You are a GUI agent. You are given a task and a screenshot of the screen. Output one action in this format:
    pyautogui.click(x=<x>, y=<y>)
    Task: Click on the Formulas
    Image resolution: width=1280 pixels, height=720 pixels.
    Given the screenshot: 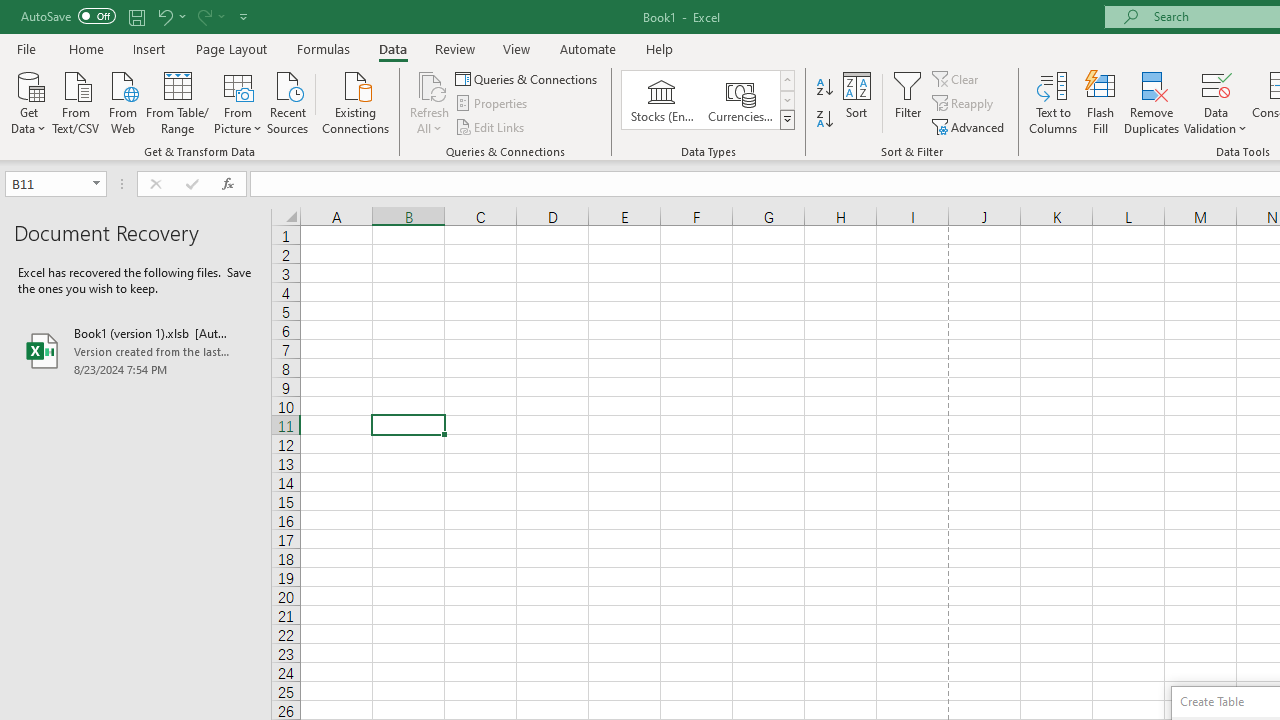 What is the action you would take?
    pyautogui.click(x=323, y=48)
    